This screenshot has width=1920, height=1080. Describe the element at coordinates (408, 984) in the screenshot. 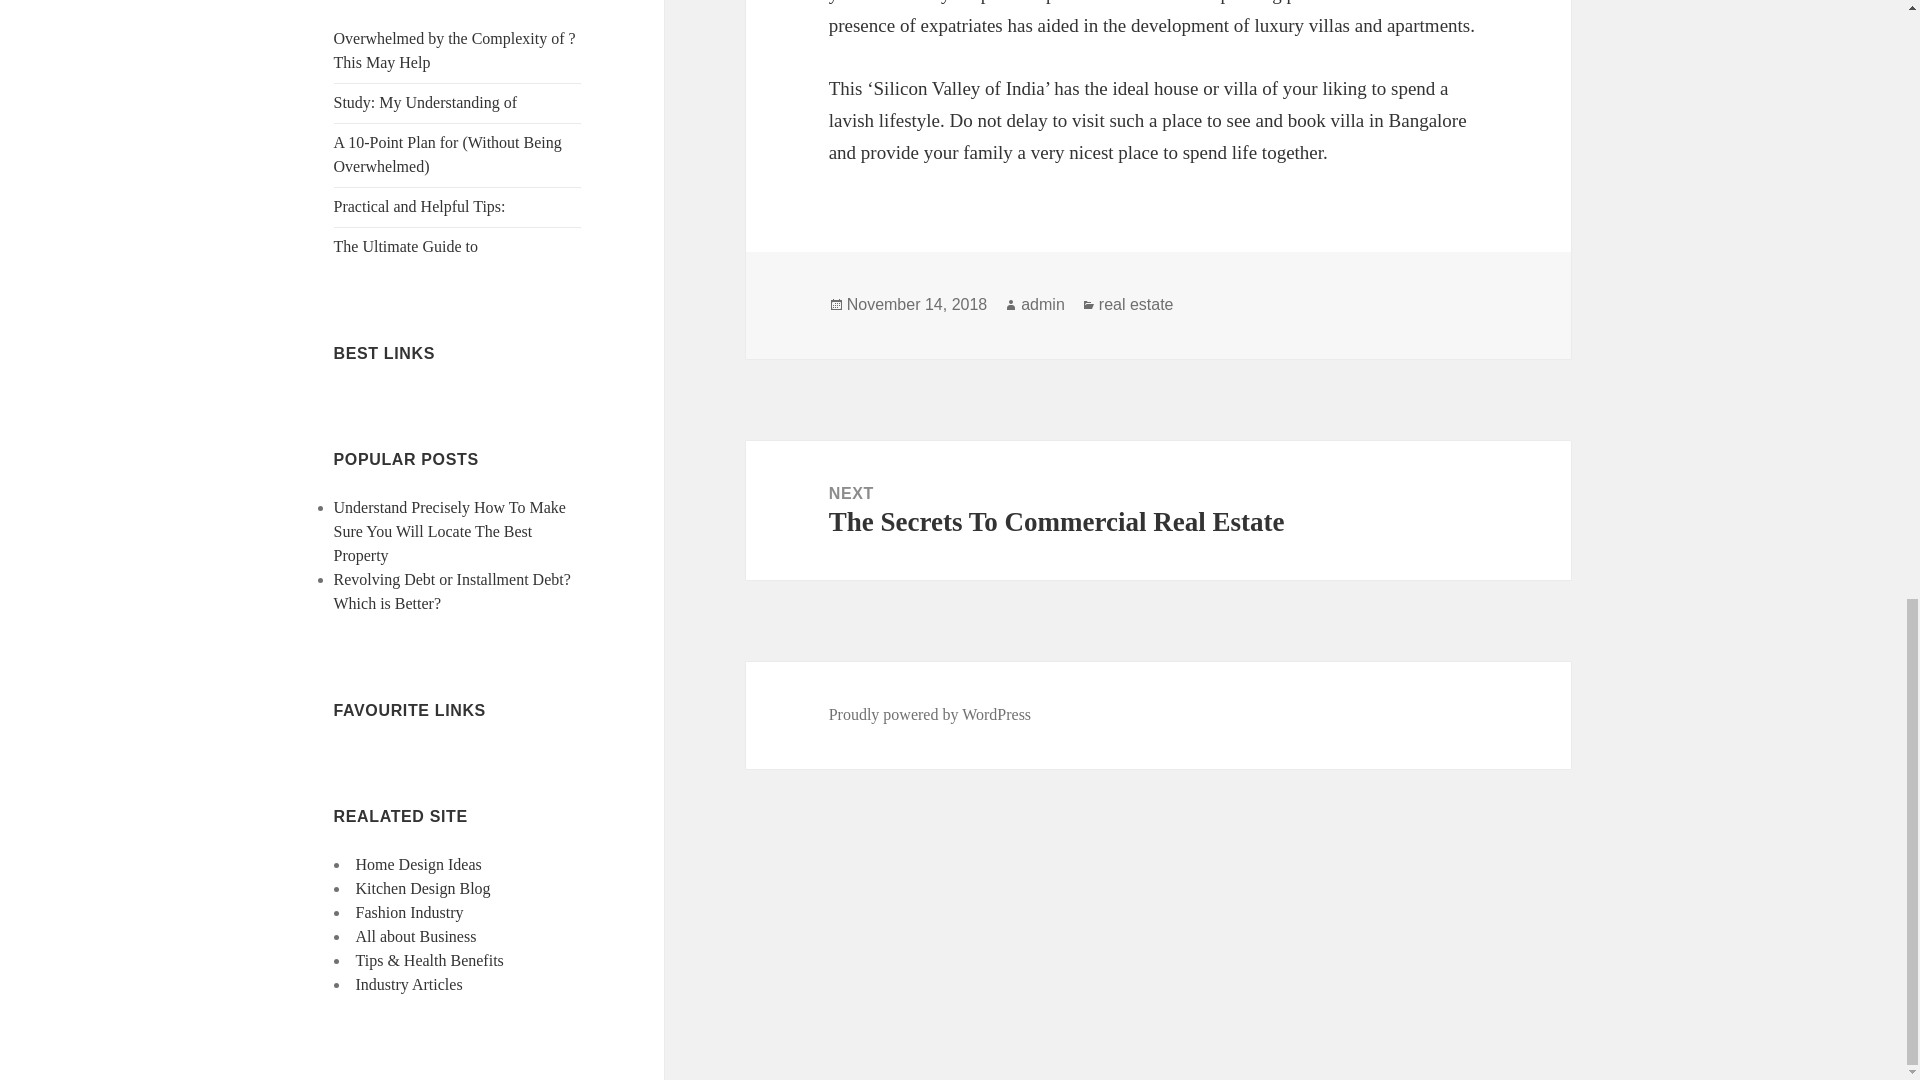

I see `Industry Articles` at that location.